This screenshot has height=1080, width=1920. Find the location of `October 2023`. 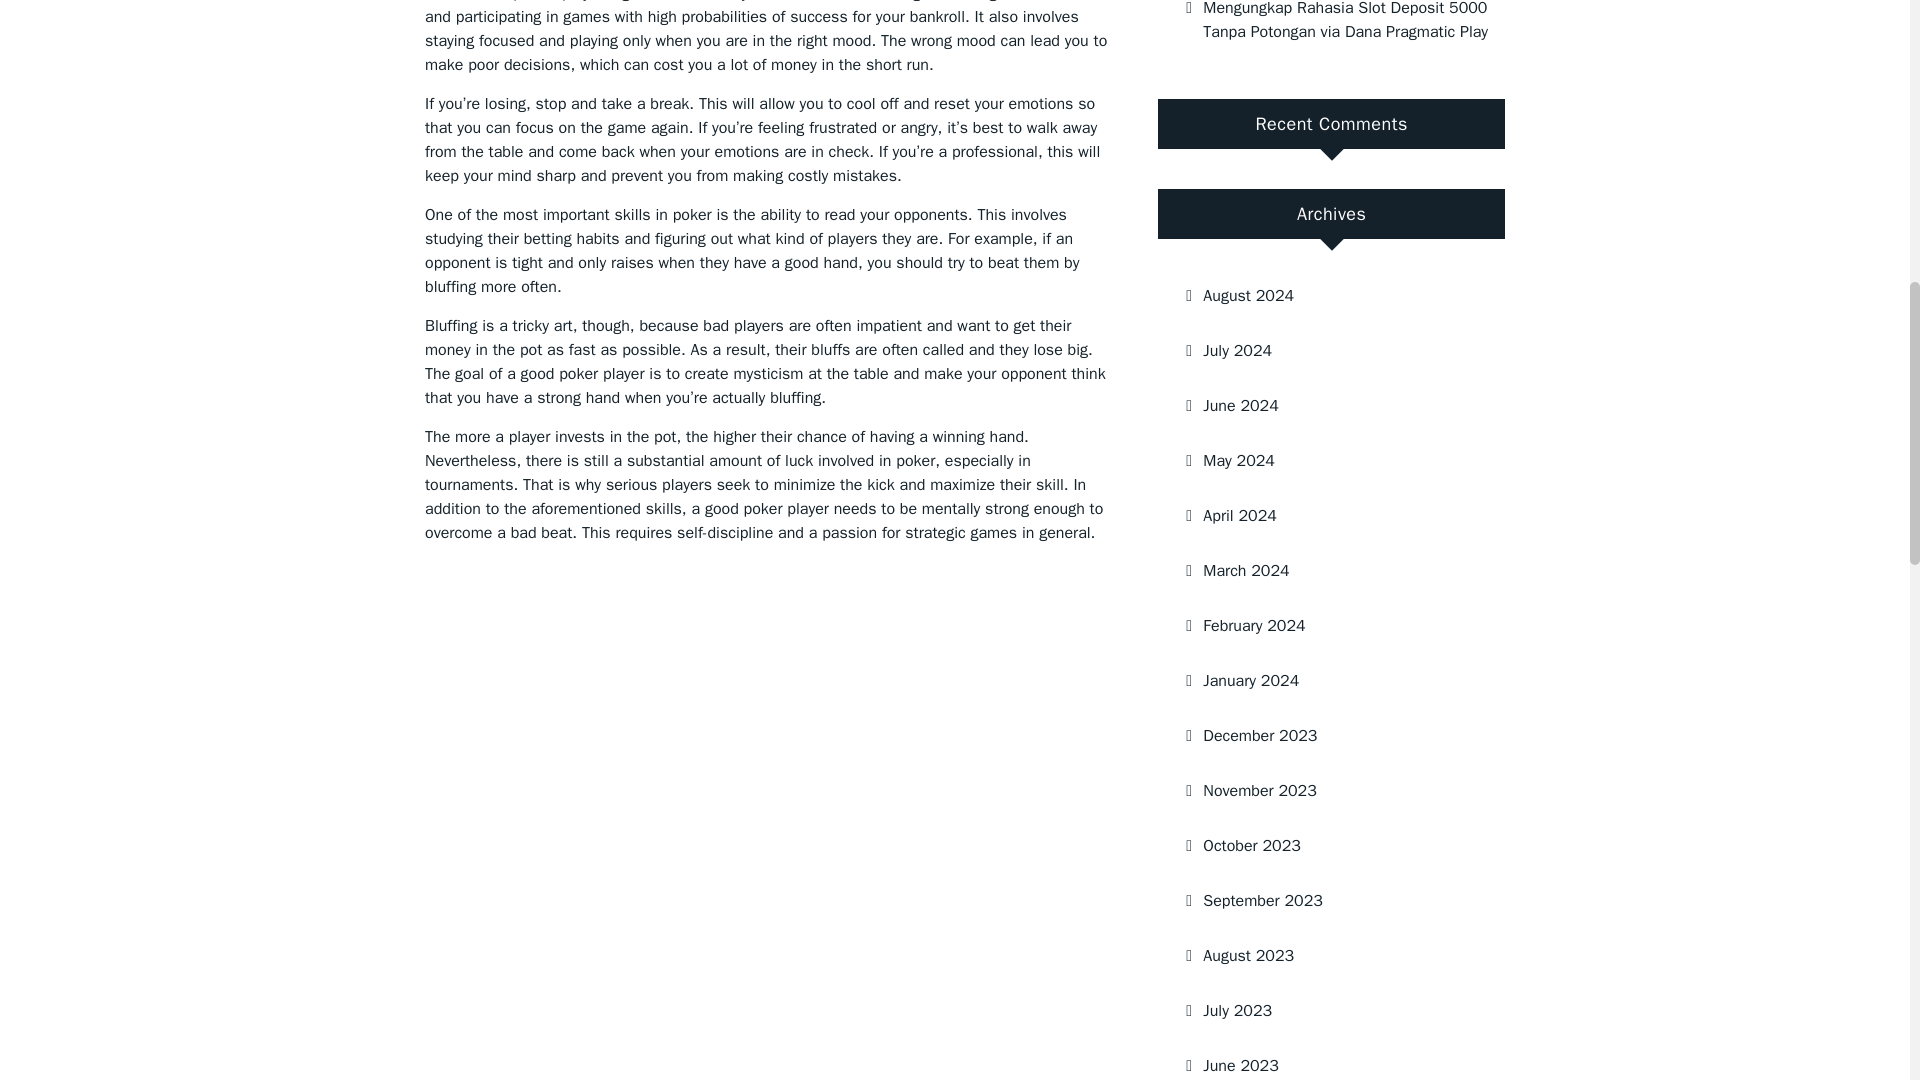

October 2023 is located at coordinates (1323, 845).